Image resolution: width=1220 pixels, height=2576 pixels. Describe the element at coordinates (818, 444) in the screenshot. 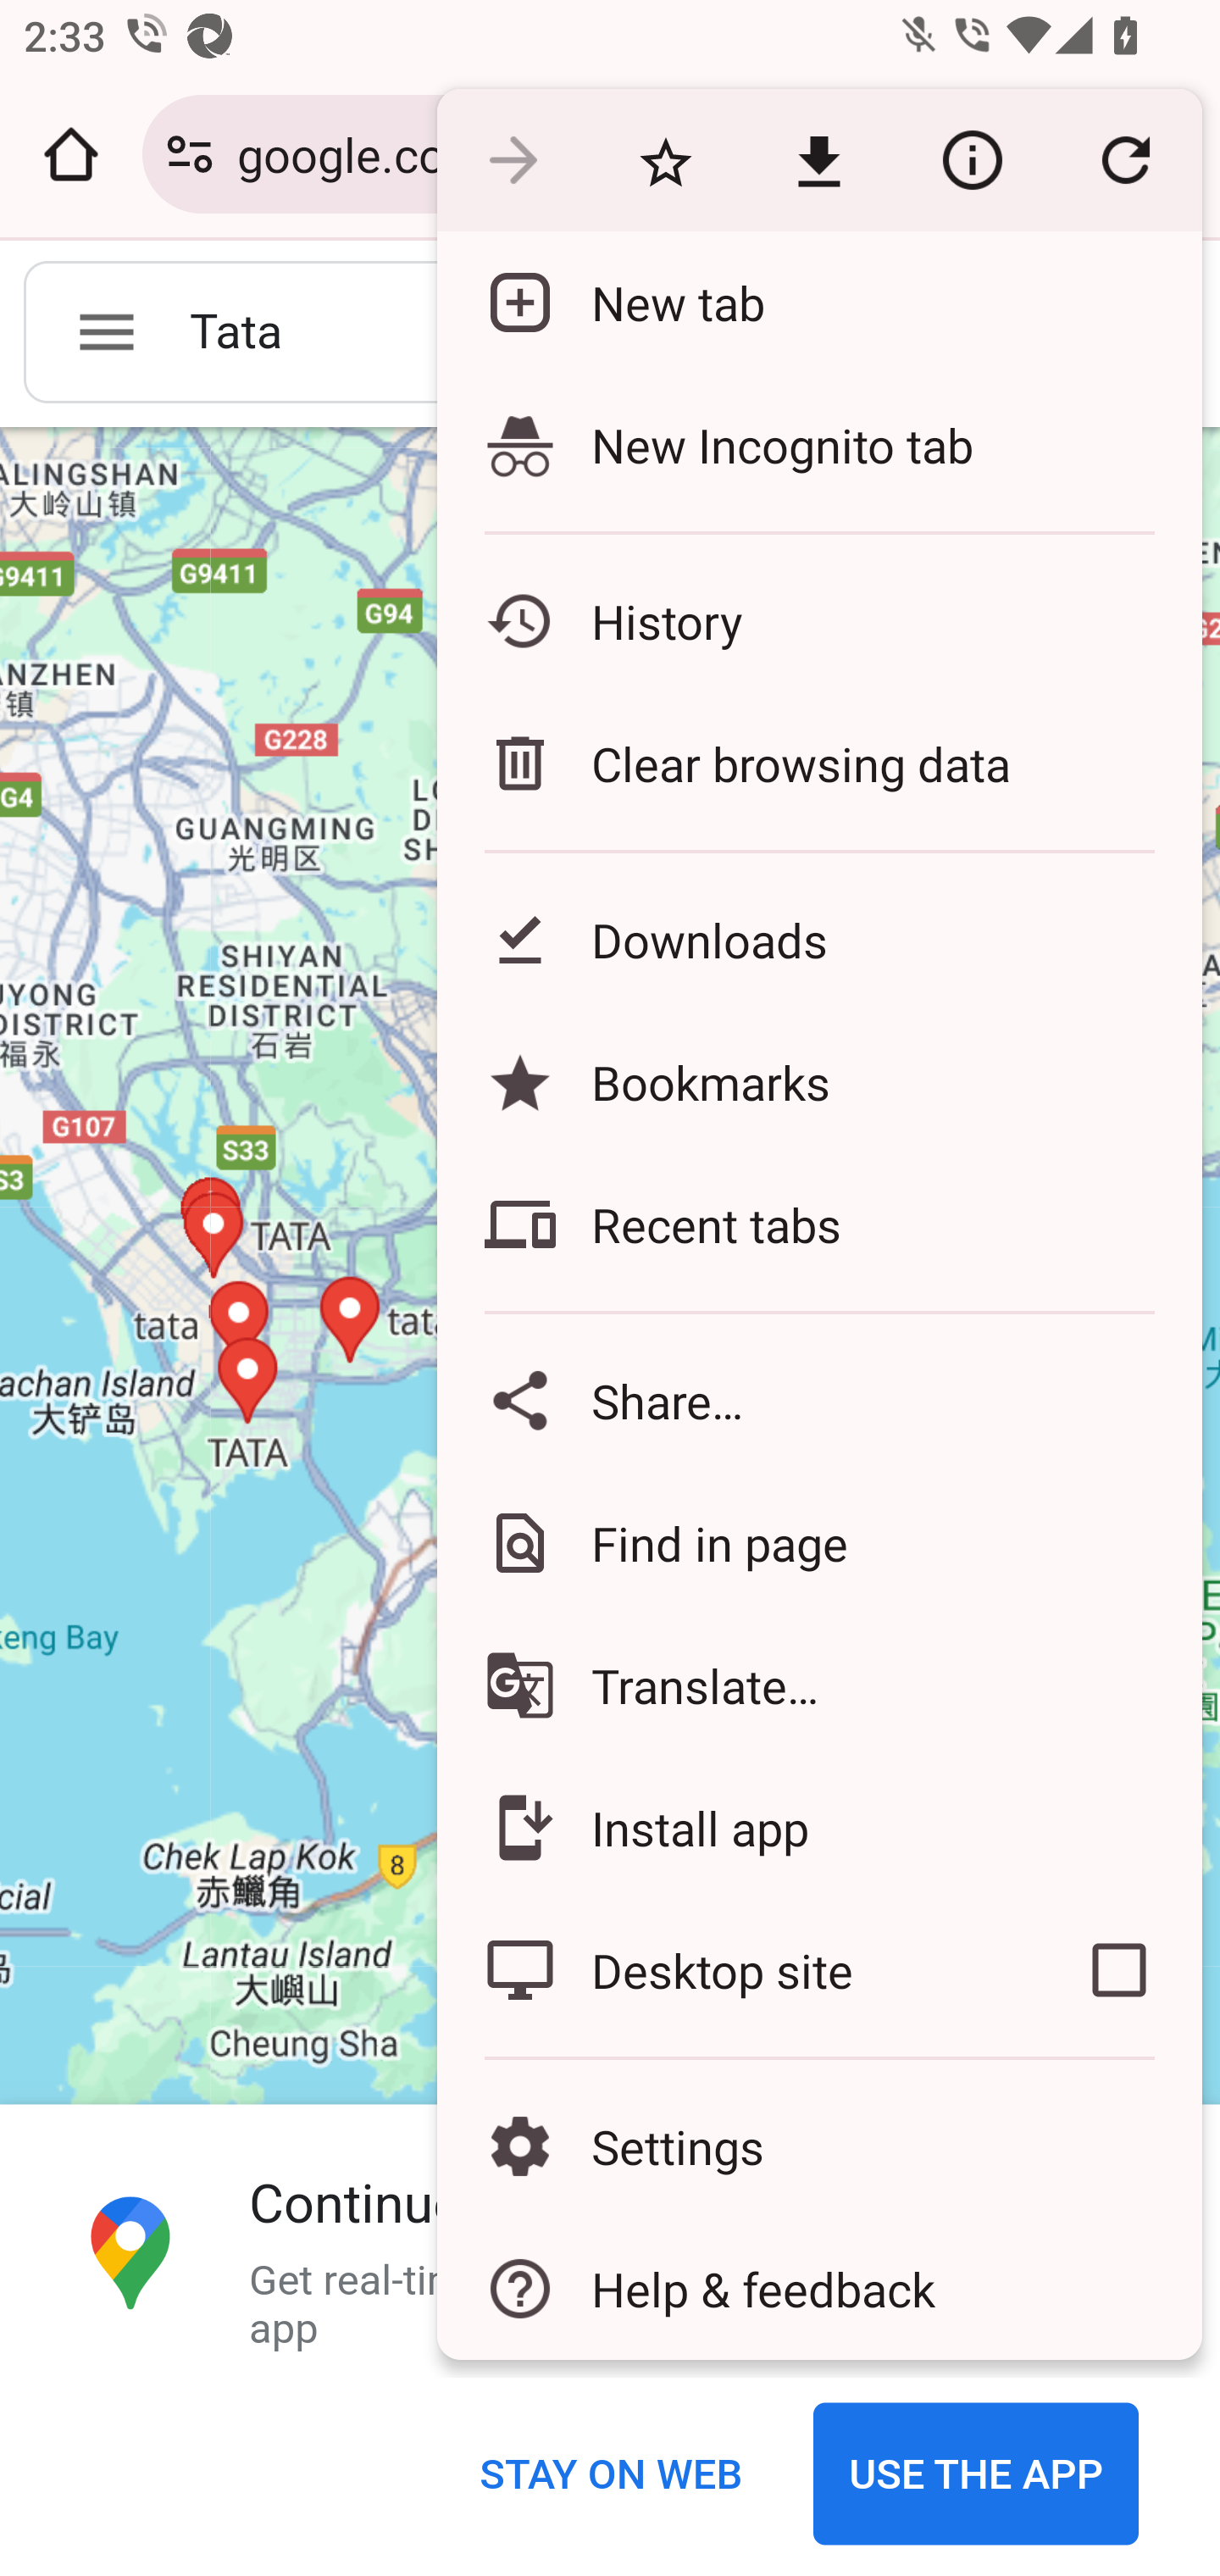

I see `New Incognito tab` at that location.